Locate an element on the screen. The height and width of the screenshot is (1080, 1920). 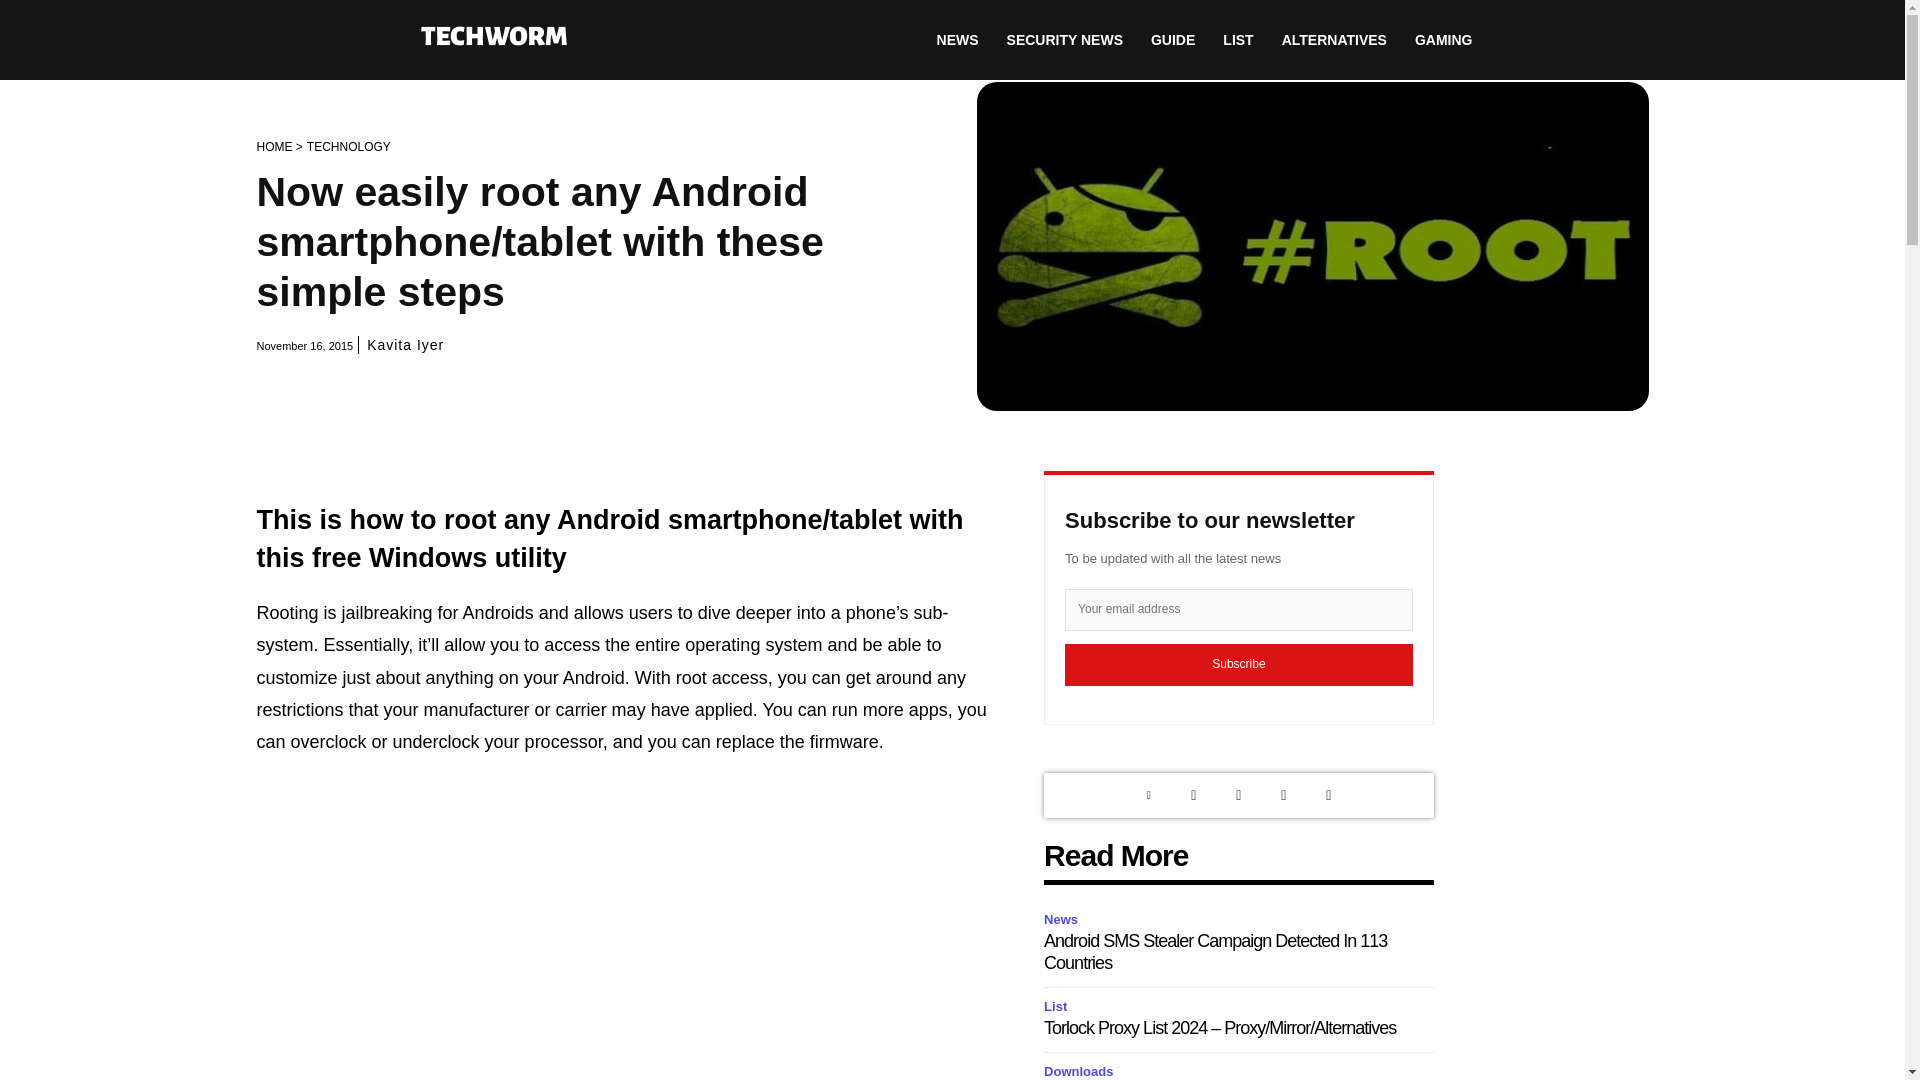
Twitter is located at coordinates (1193, 795).